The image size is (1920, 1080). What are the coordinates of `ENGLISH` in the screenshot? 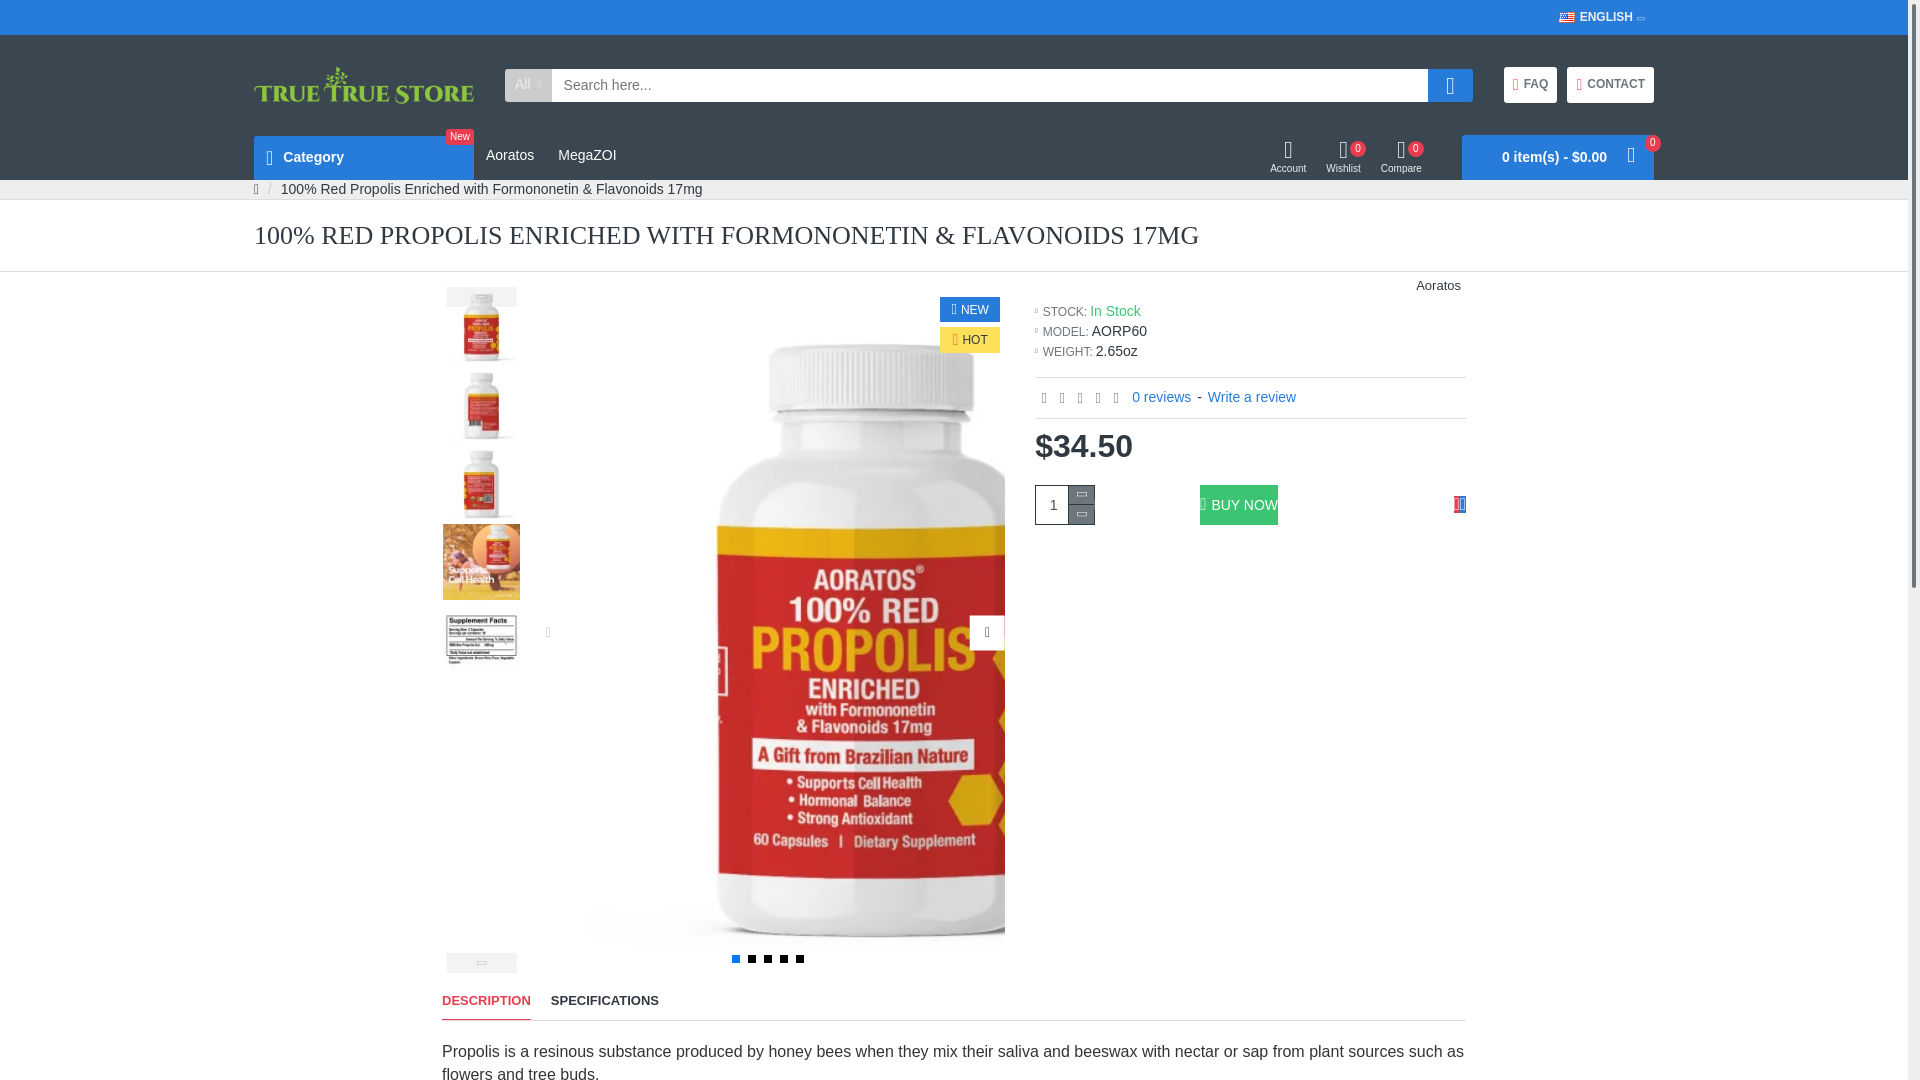 It's located at (1596, 16).